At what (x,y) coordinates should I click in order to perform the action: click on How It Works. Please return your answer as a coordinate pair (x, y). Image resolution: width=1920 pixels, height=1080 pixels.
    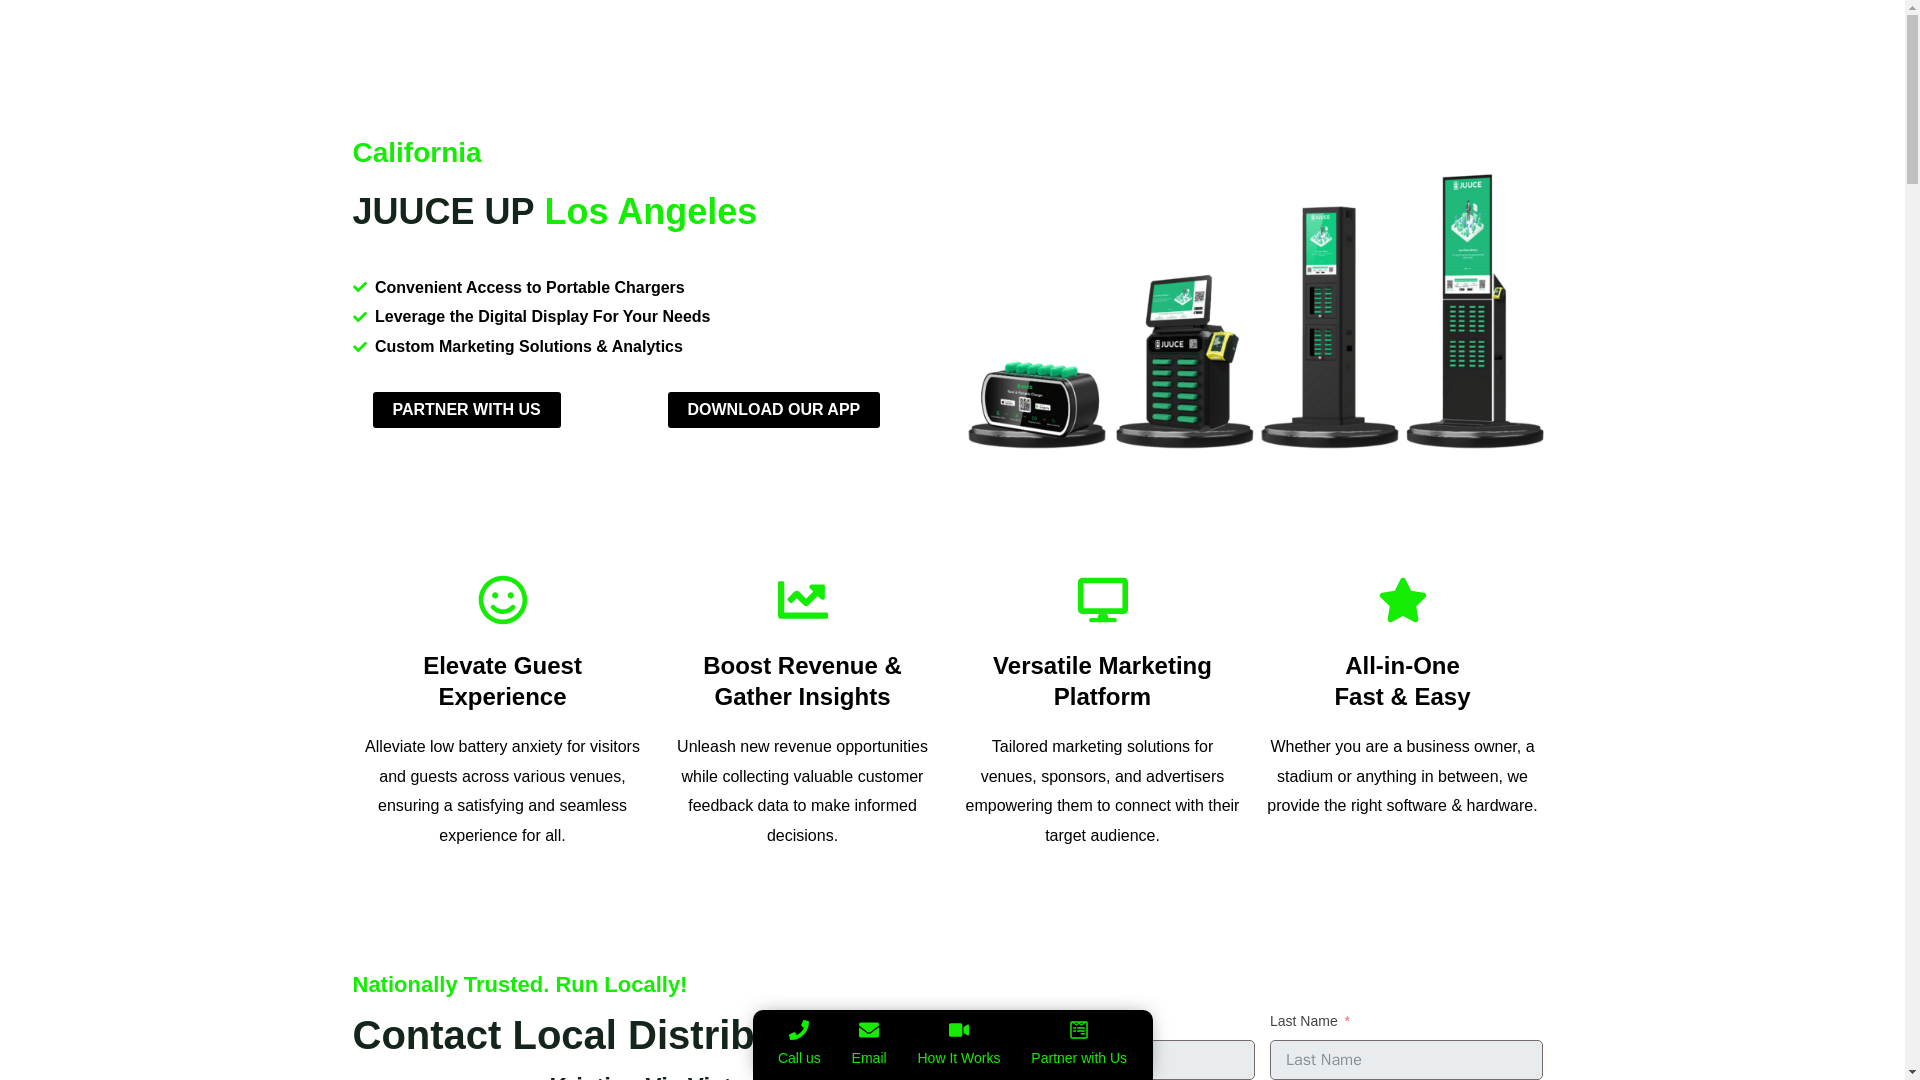
    Looking at the image, I should click on (958, 1057).